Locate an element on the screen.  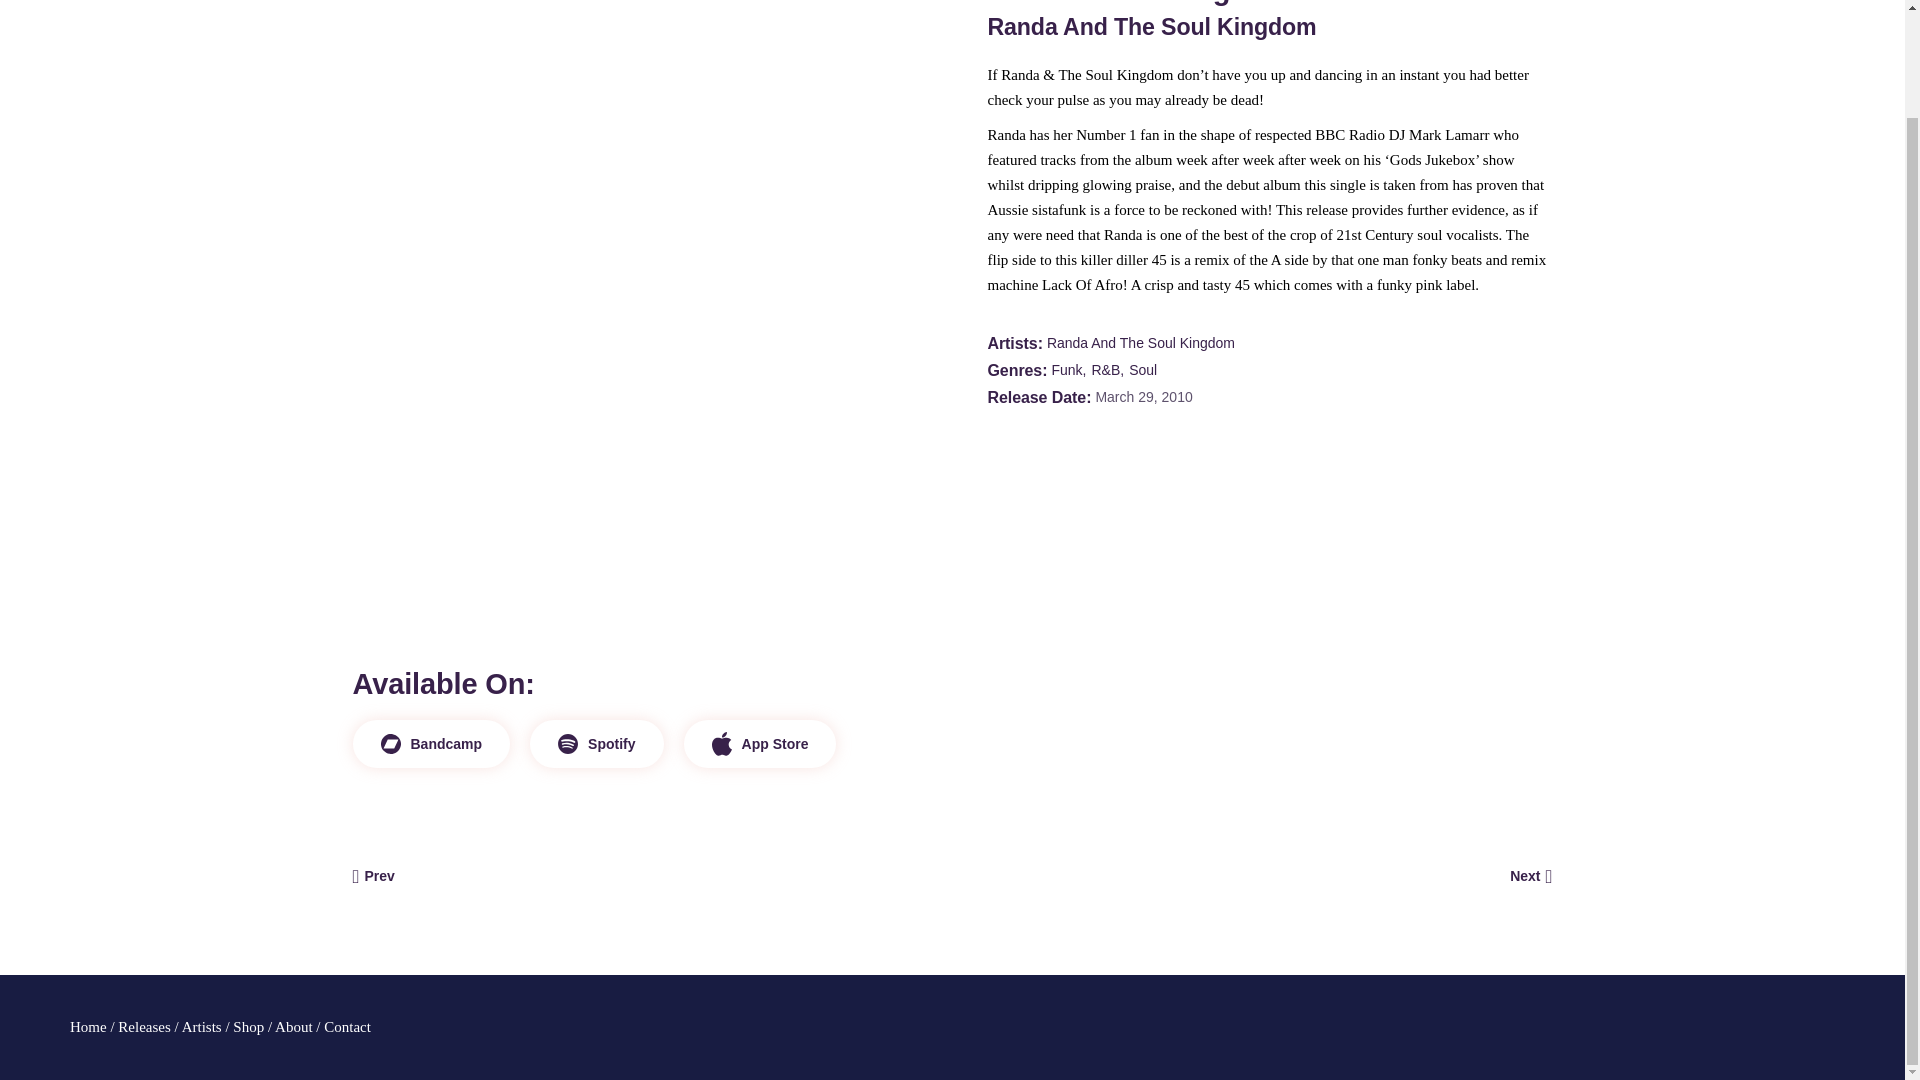
Shop is located at coordinates (248, 1026).